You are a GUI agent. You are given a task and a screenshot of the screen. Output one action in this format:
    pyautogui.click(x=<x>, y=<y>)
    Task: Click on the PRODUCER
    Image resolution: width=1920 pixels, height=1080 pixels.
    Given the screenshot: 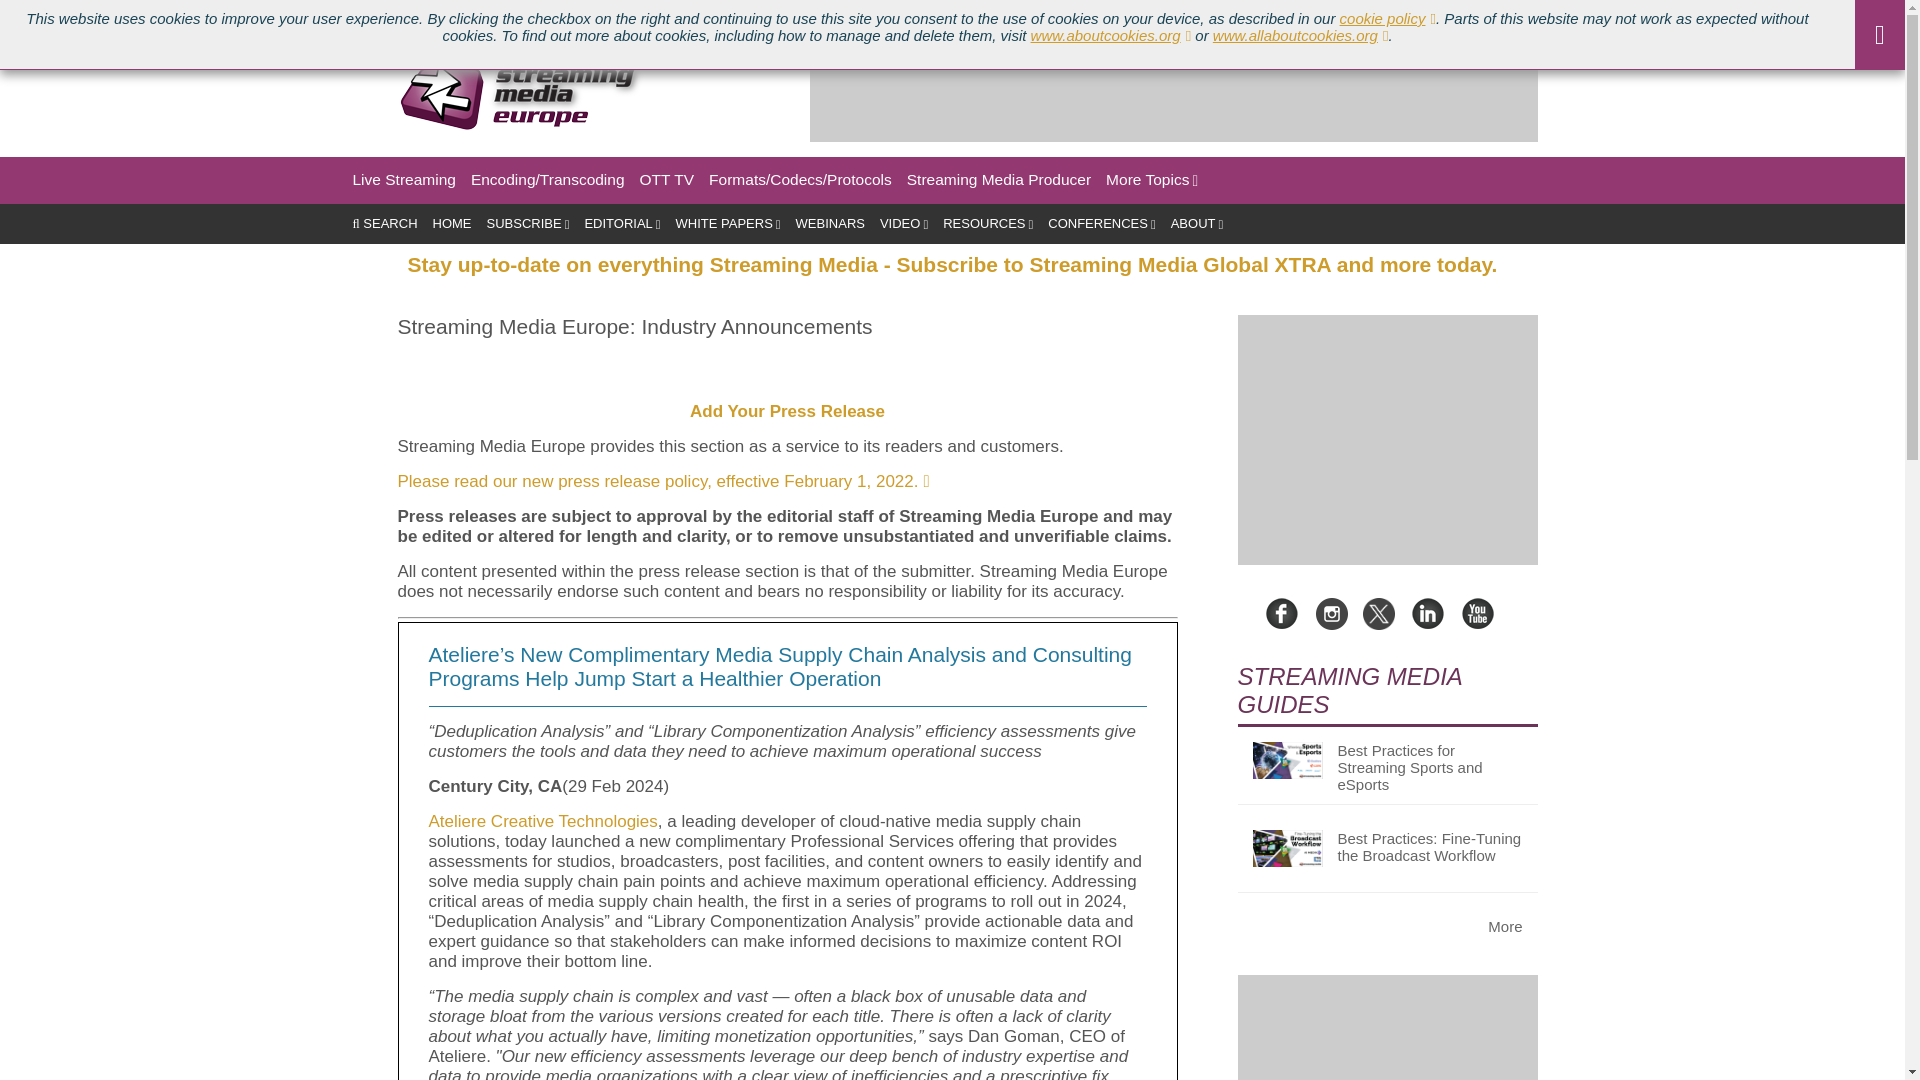 What is the action you would take?
    pyautogui.click(x=132, y=14)
    